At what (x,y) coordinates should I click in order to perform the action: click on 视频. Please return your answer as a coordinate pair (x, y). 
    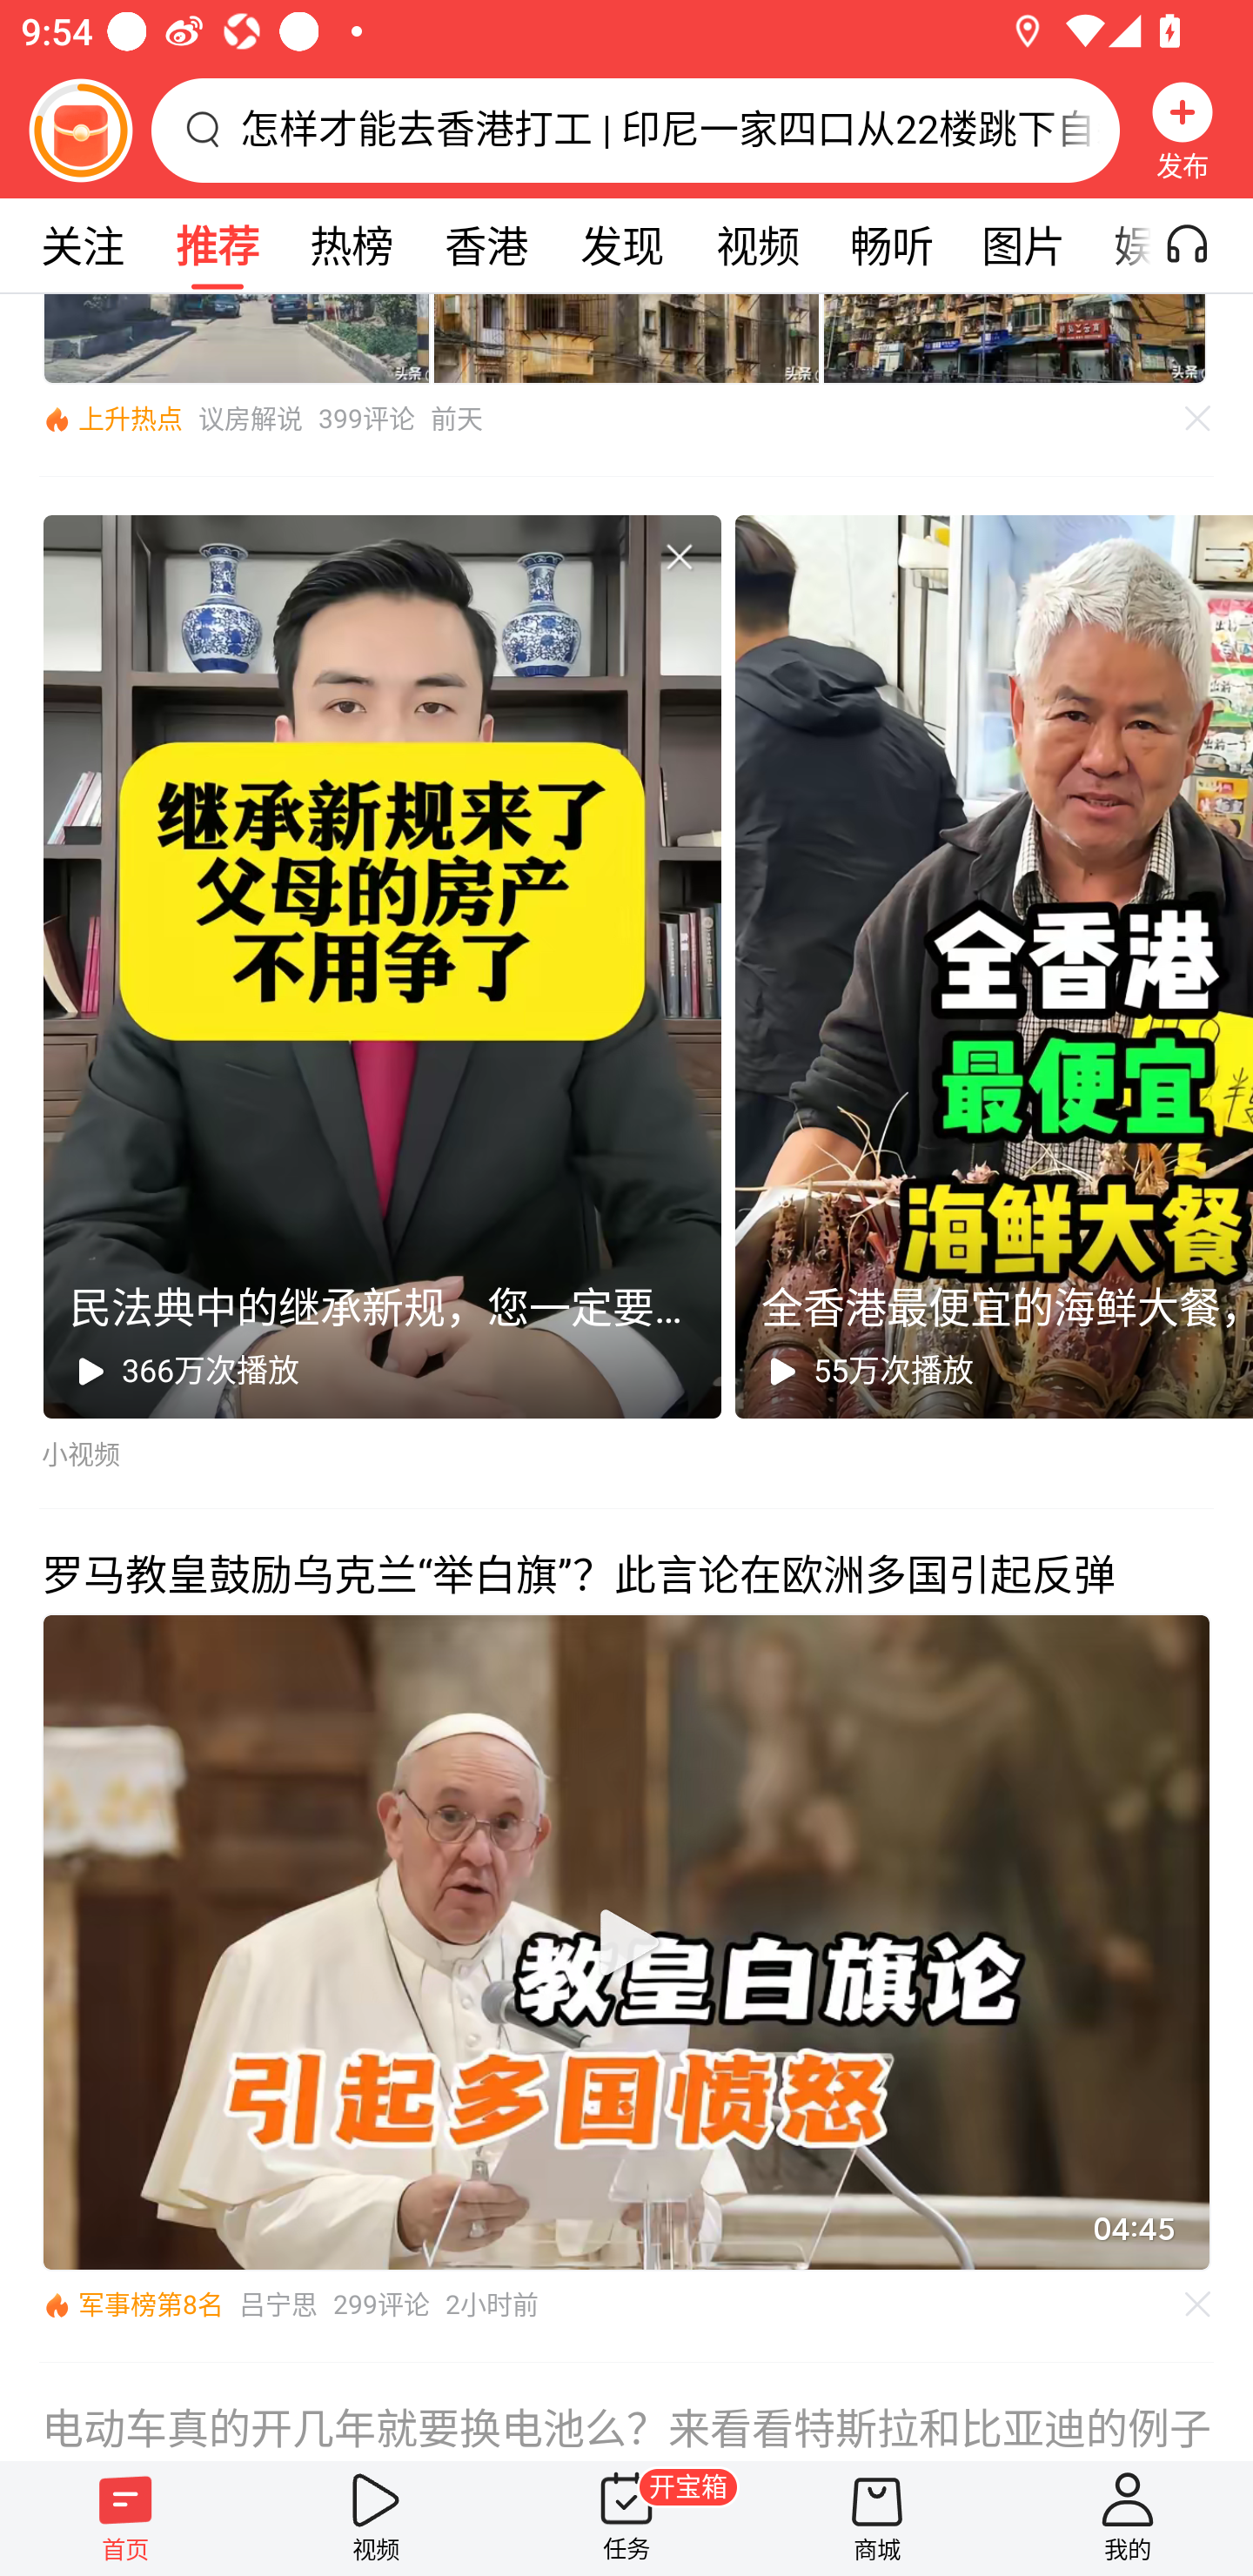
    Looking at the image, I should click on (757, 245).